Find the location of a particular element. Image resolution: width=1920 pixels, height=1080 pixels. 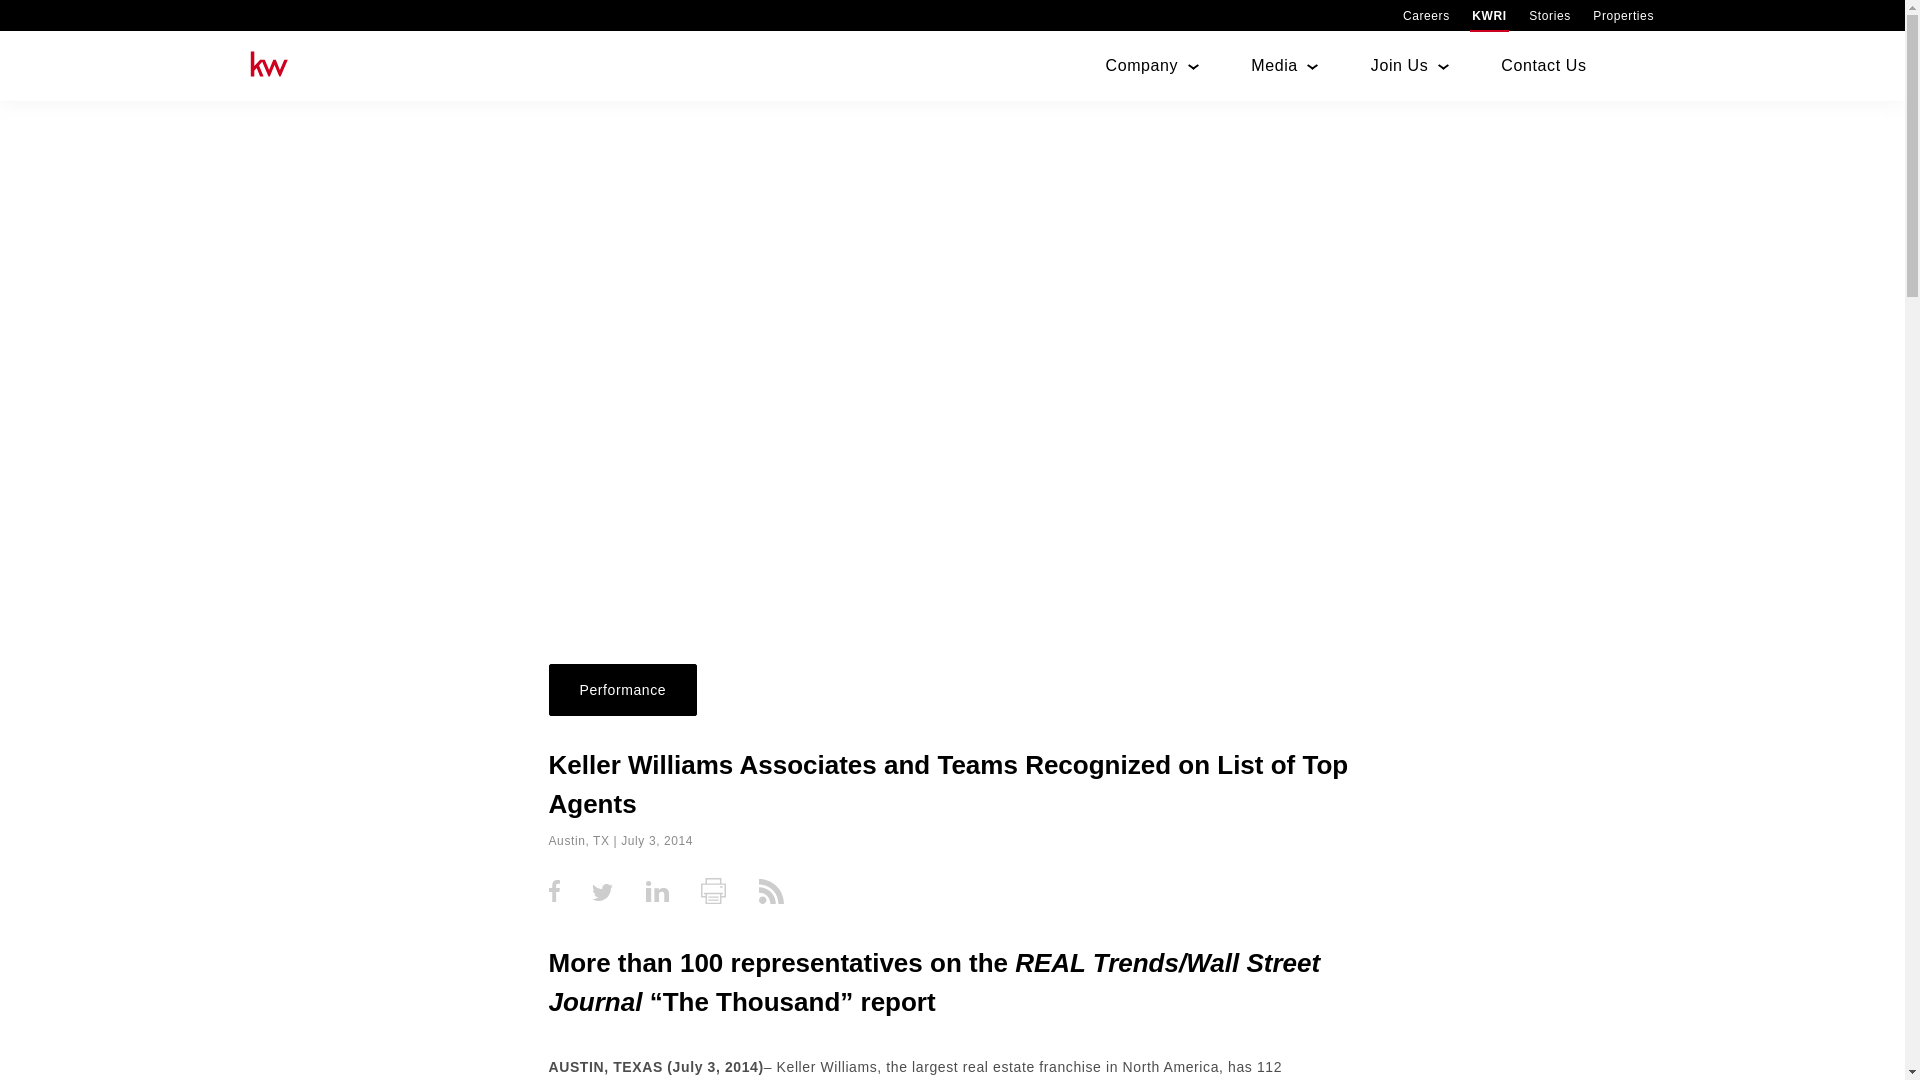

Contact Us is located at coordinates (1543, 66).